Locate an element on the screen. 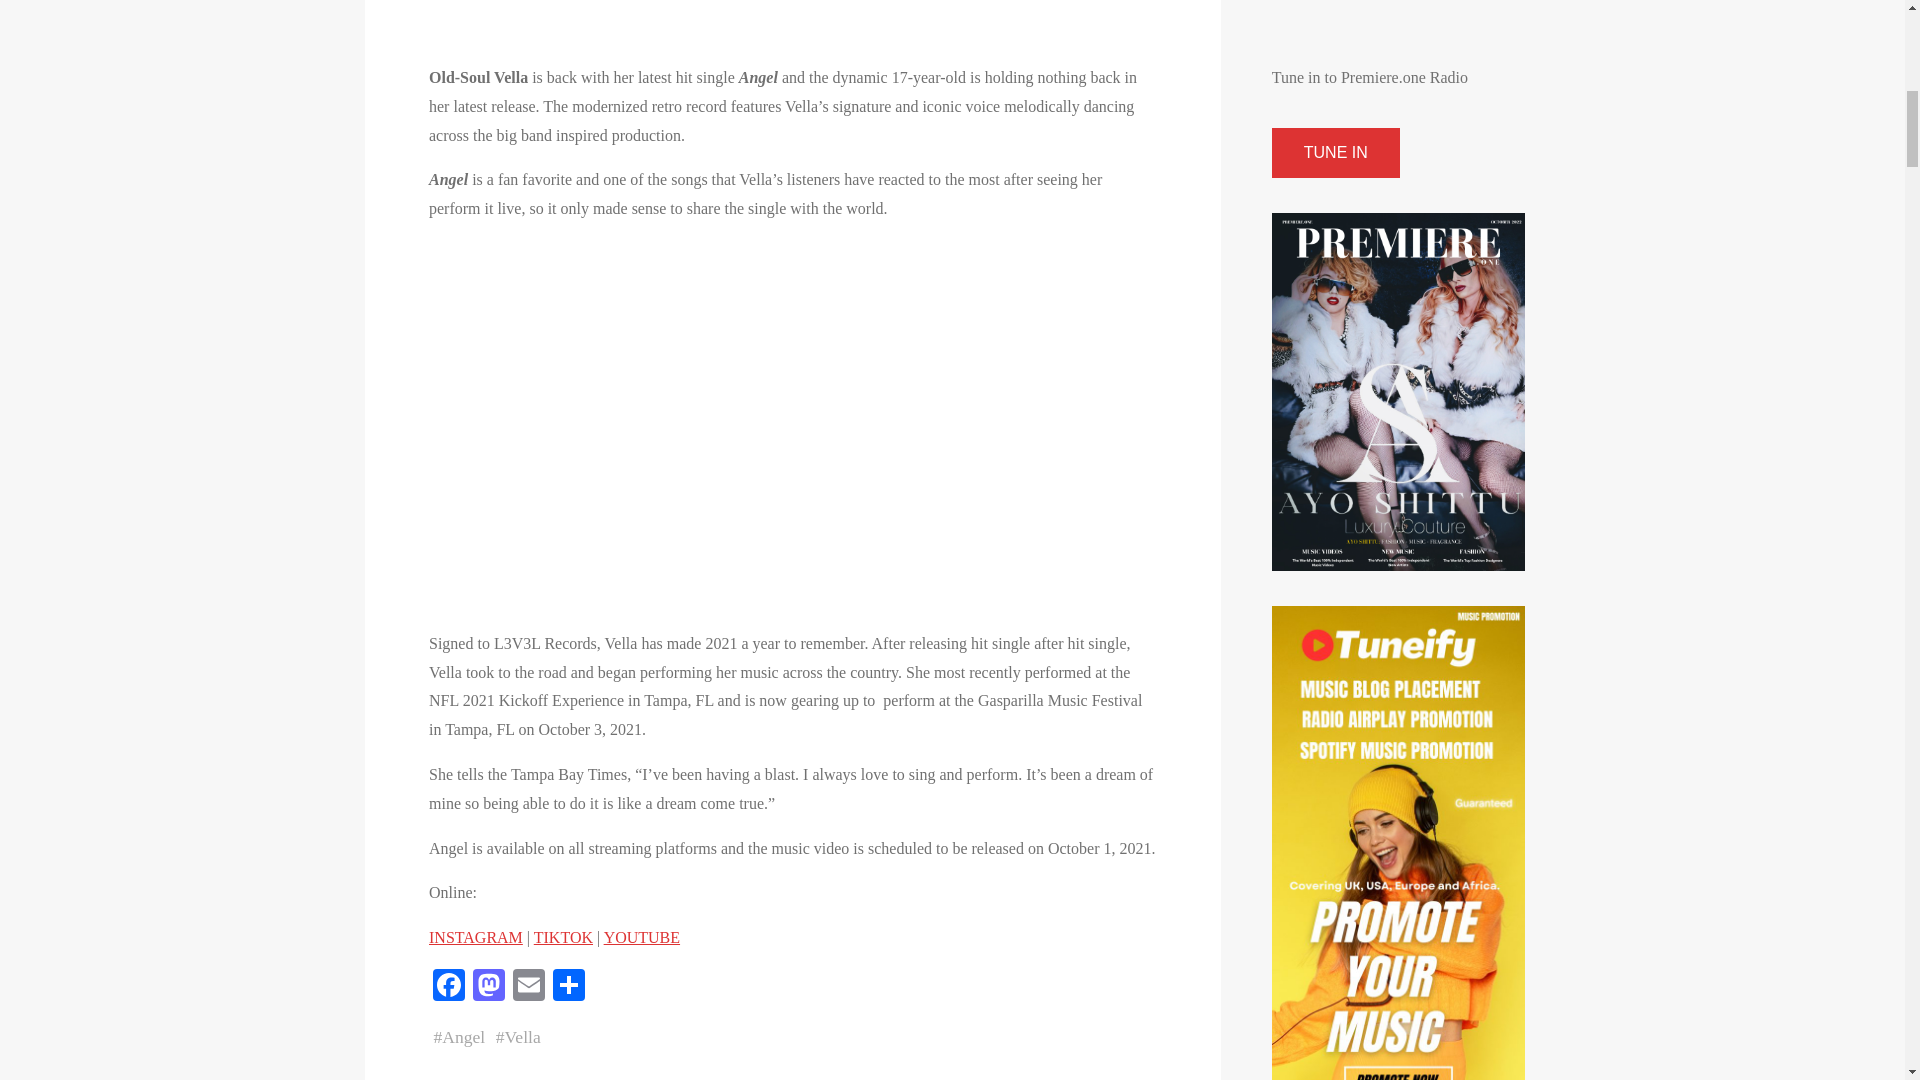 The height and width of the screenshot is (1080, 1920). TIKTOK is located at coordinates (562, 937).